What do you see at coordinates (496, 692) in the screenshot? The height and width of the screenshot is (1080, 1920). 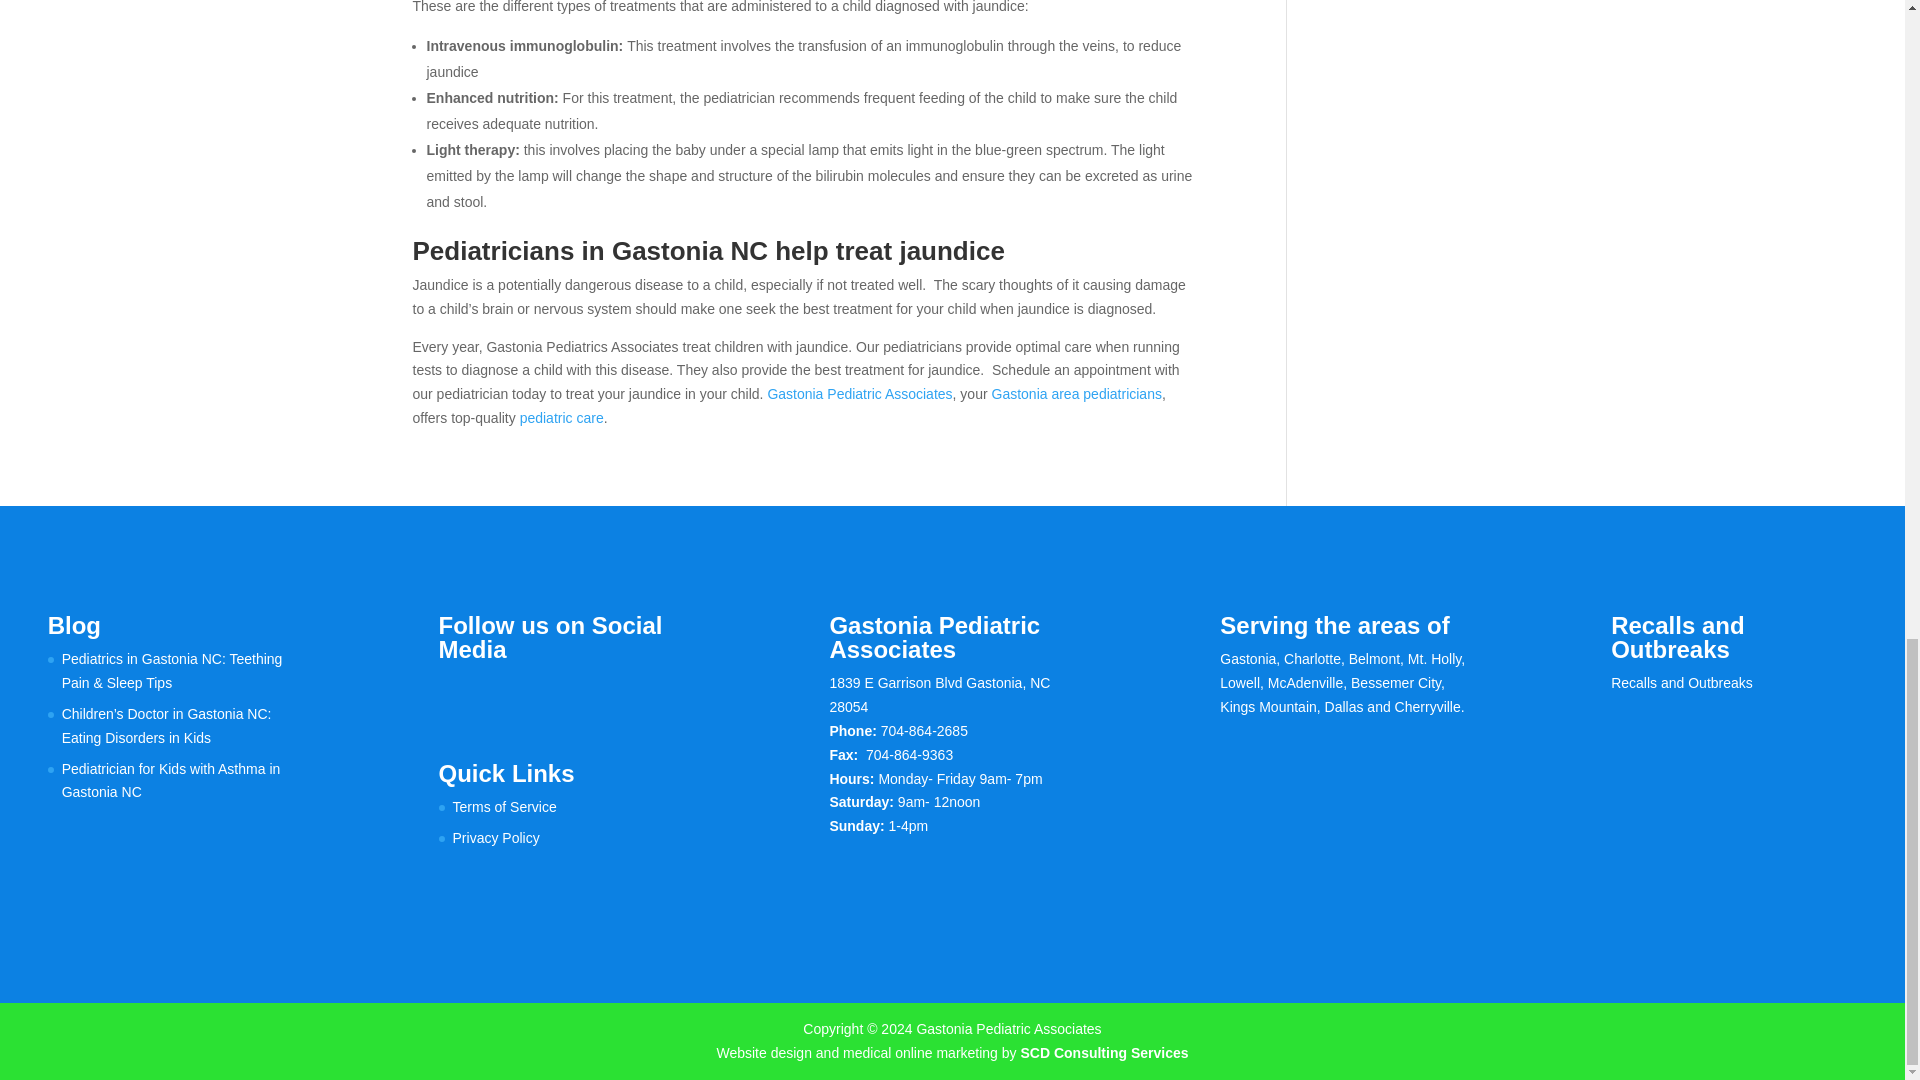 I see `Follow Us on Twitter` at bounding box center [496, 692].